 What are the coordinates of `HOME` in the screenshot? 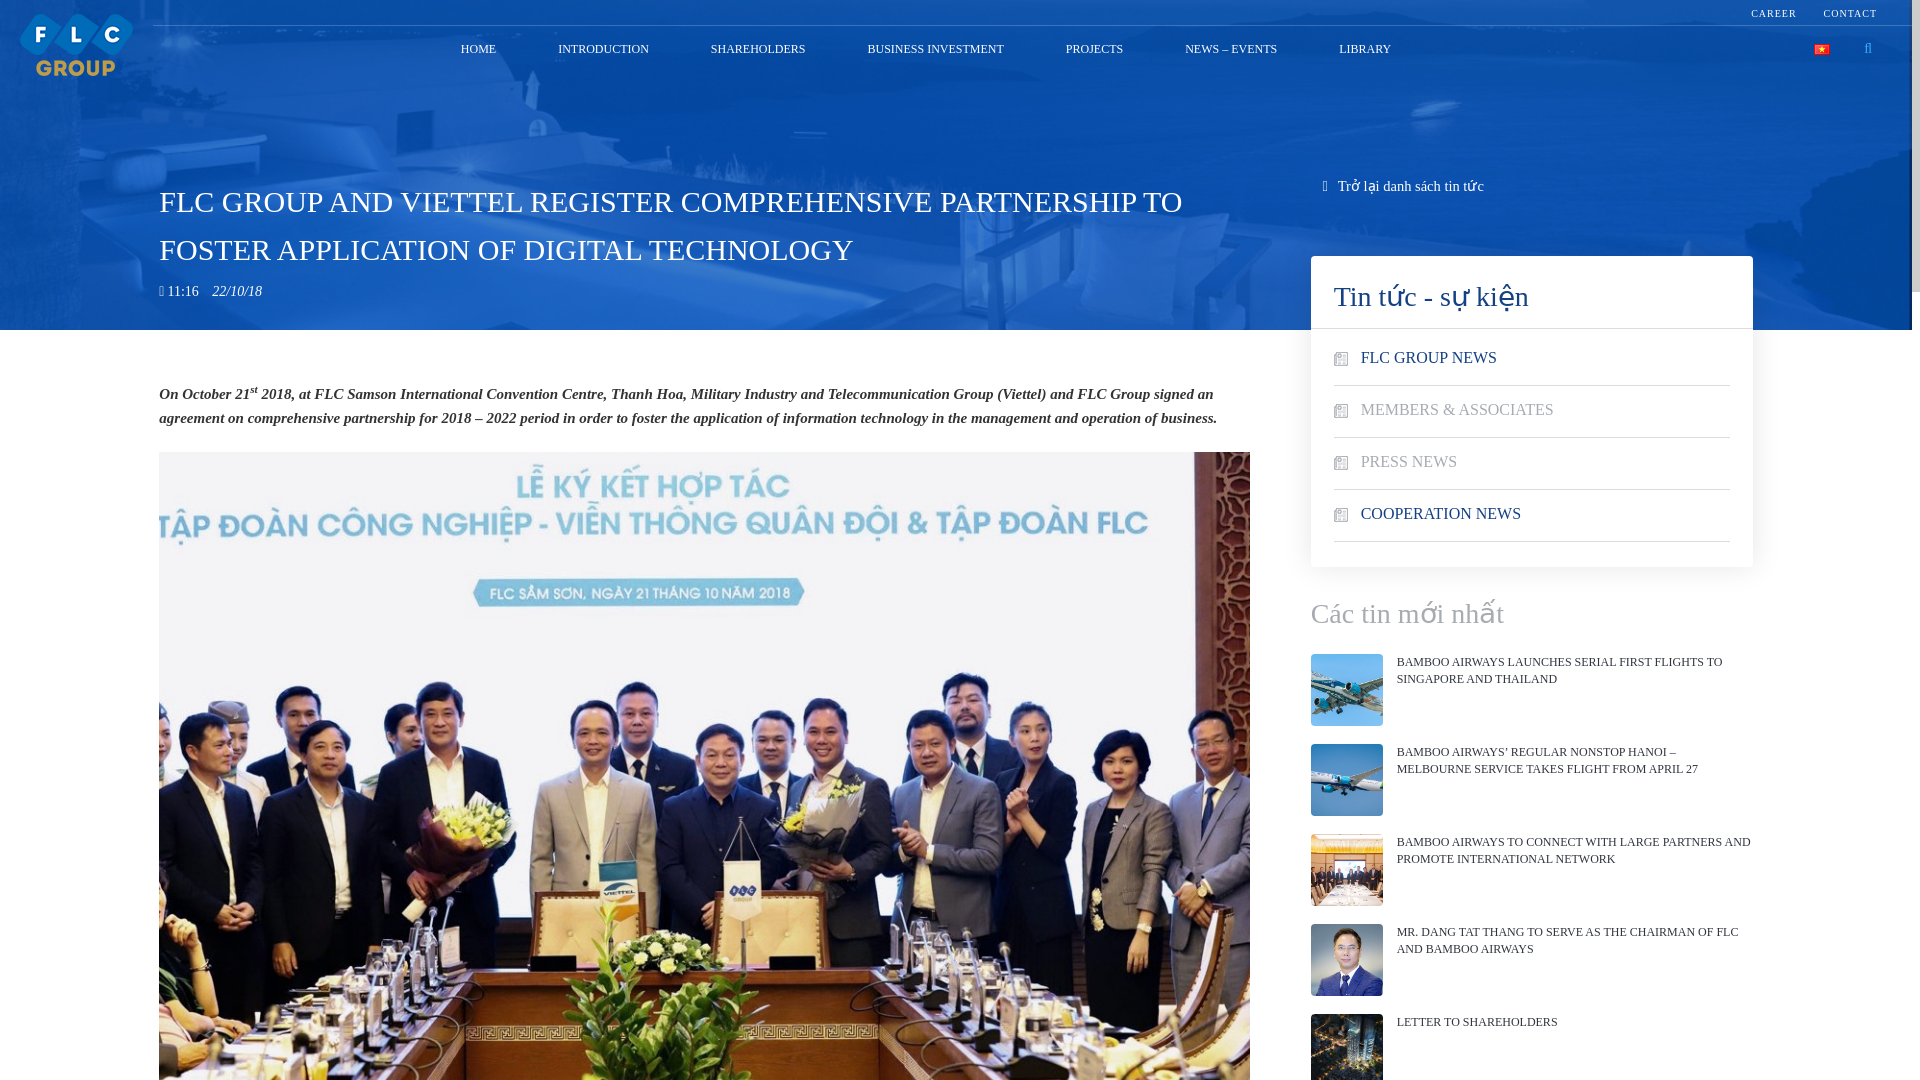 It's located at (478, 50).